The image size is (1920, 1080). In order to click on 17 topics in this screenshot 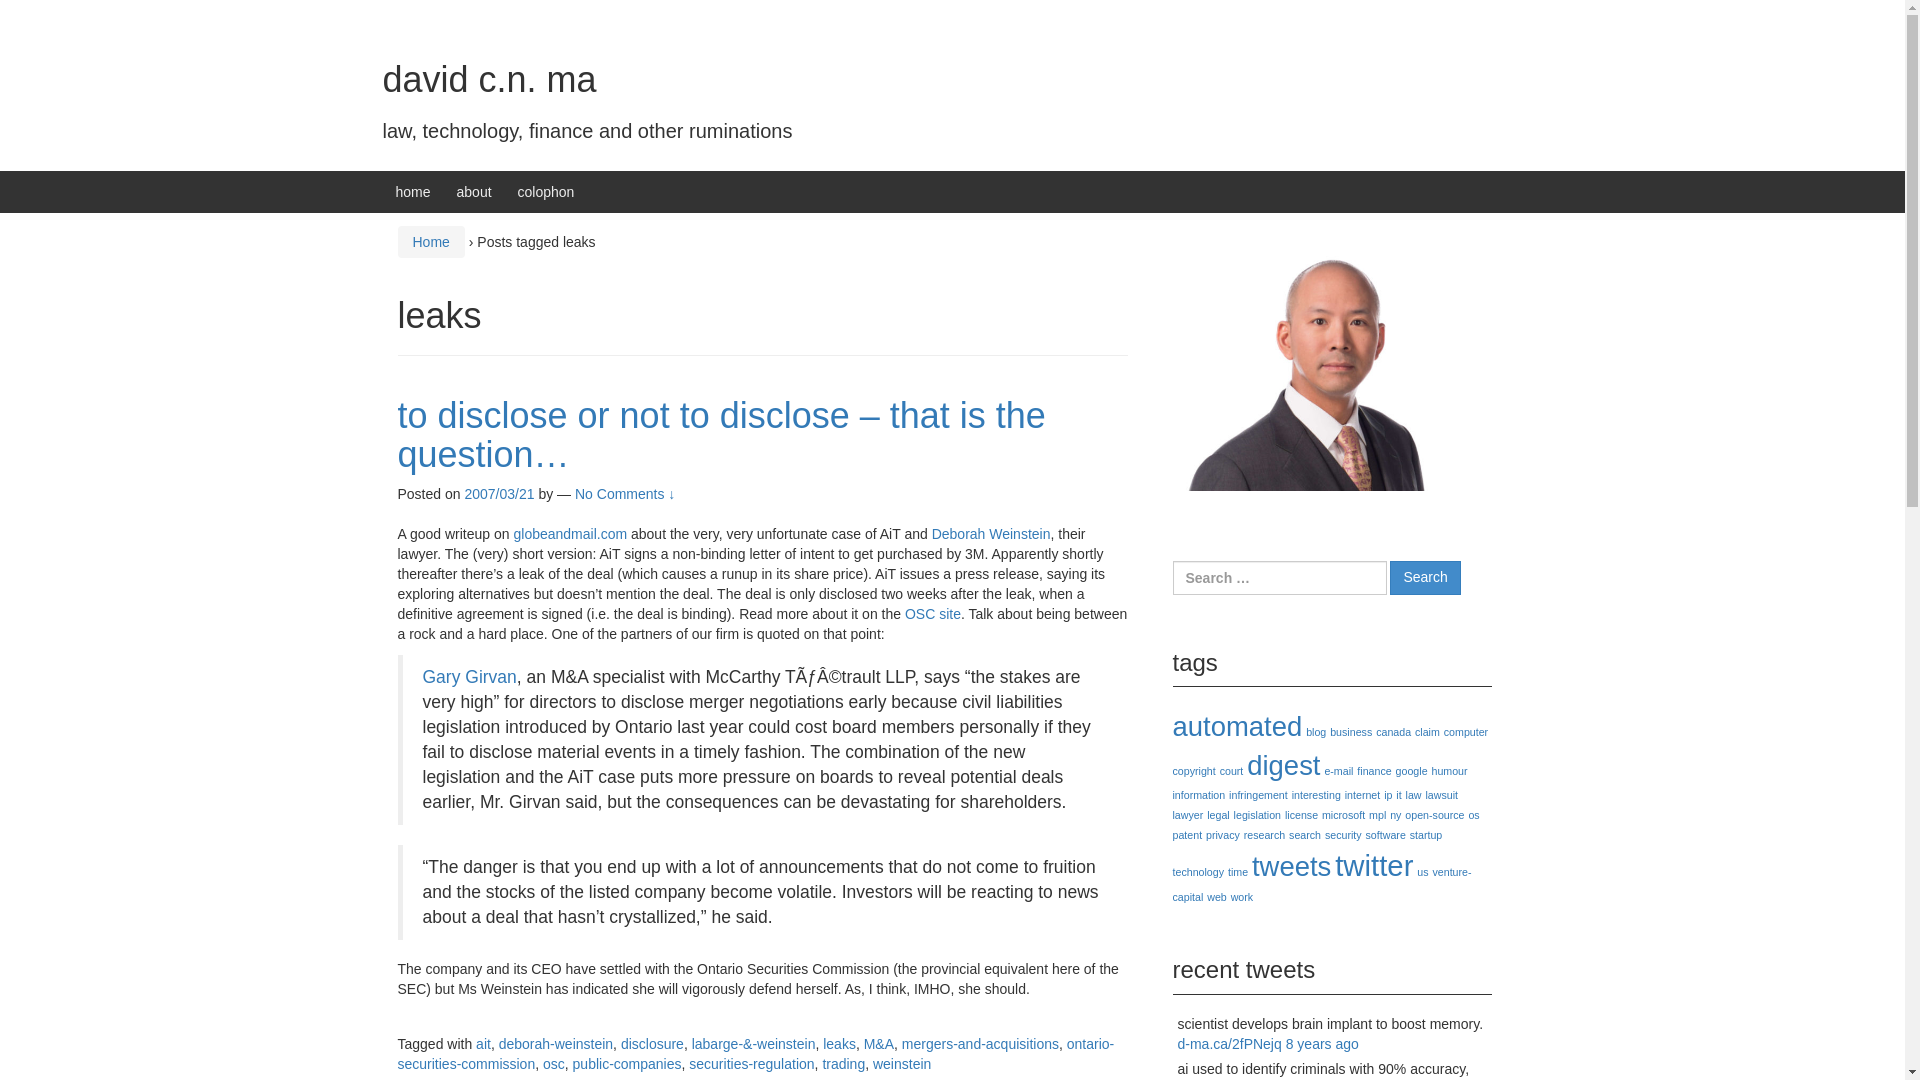, I will do `click(1193, 770)`.